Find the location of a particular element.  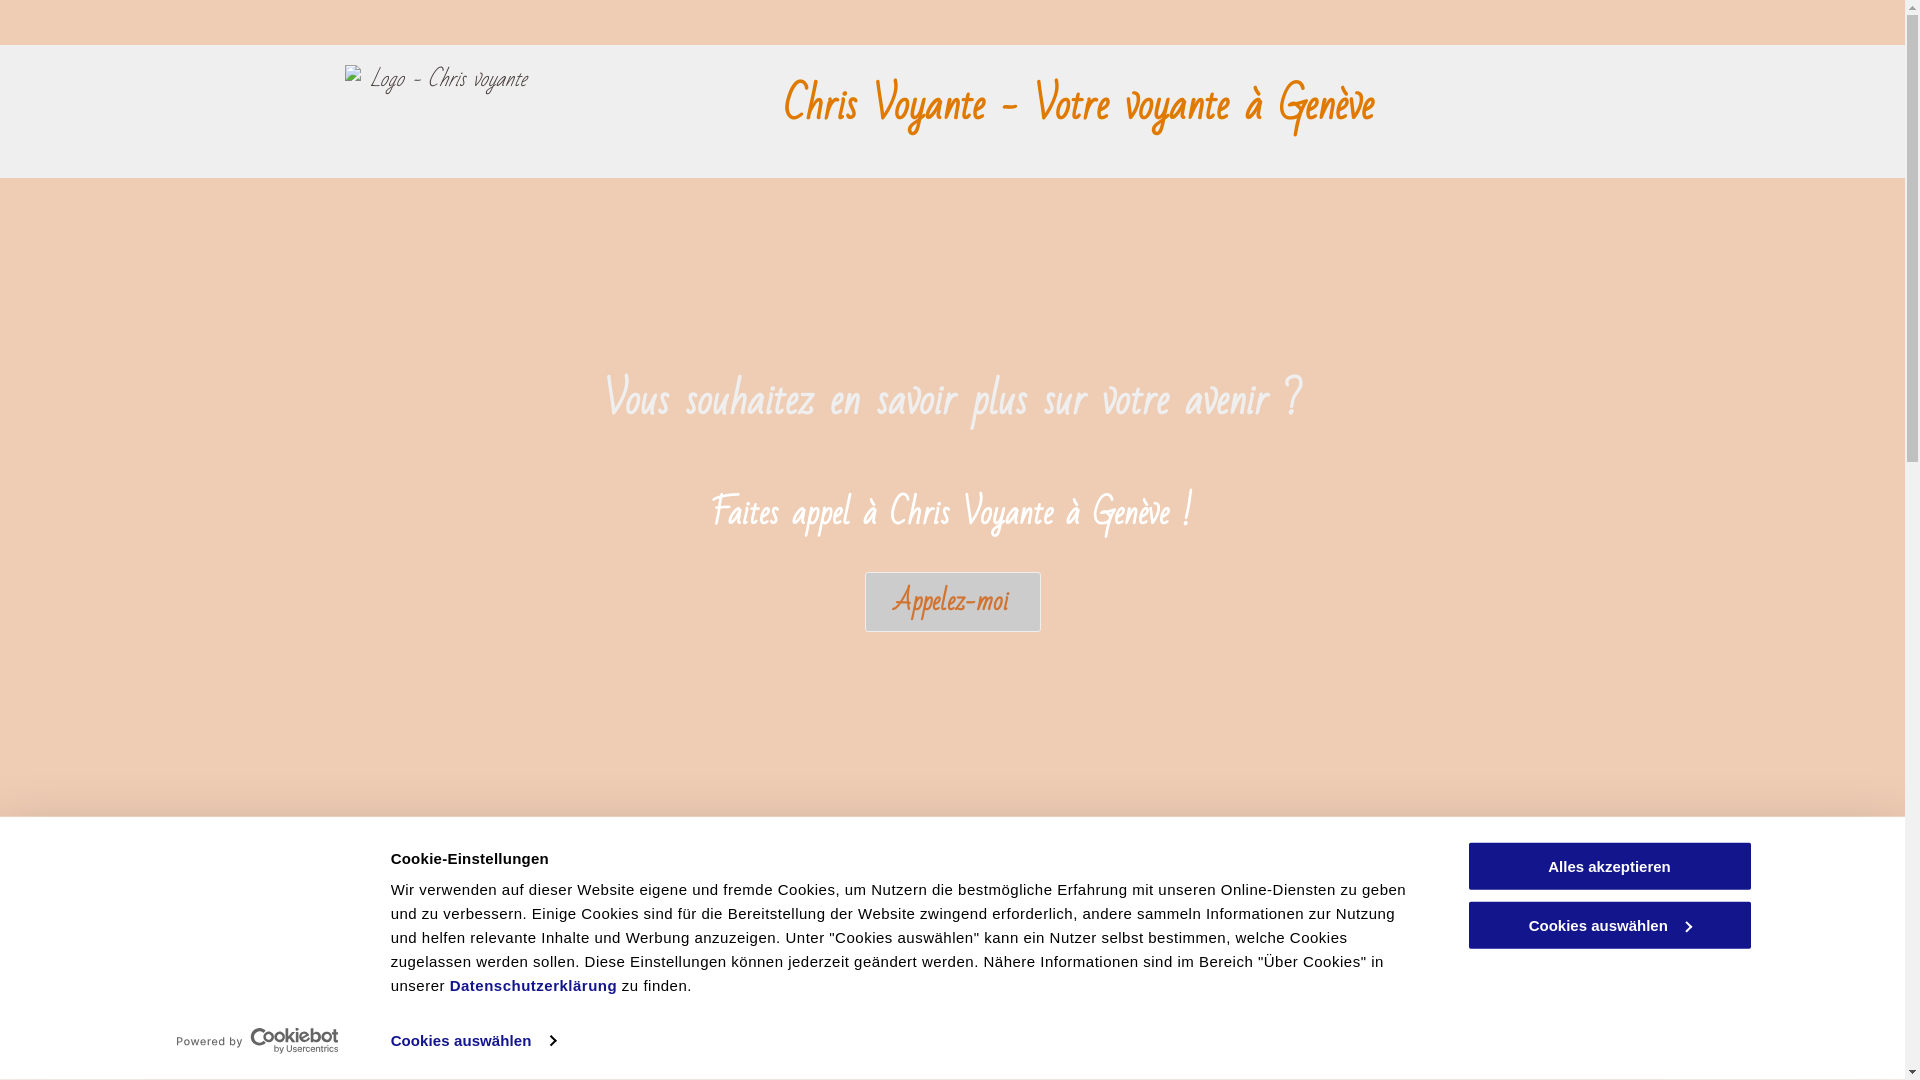

Appelez-moi is located at coordinates (952, 602).